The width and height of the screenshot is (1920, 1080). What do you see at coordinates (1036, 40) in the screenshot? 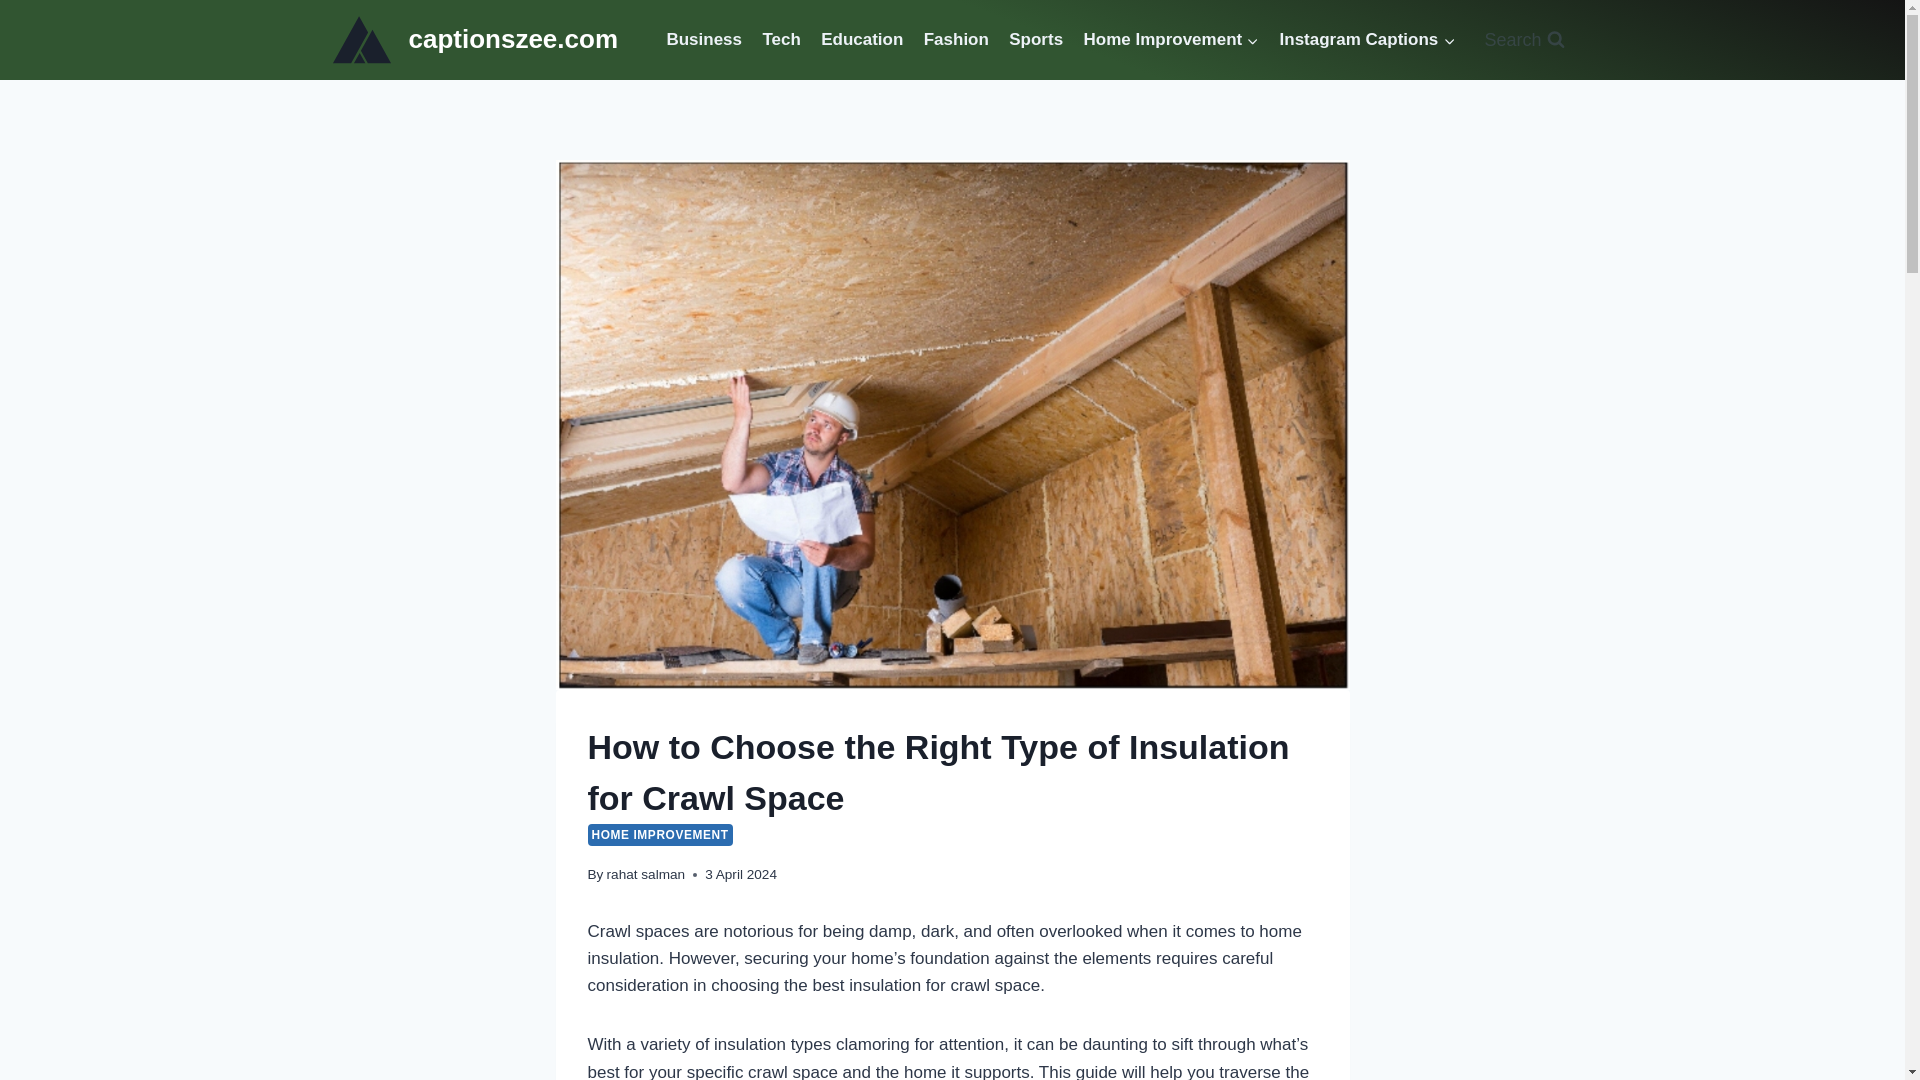
I see `Sports` at bounding box center [1036, 40].